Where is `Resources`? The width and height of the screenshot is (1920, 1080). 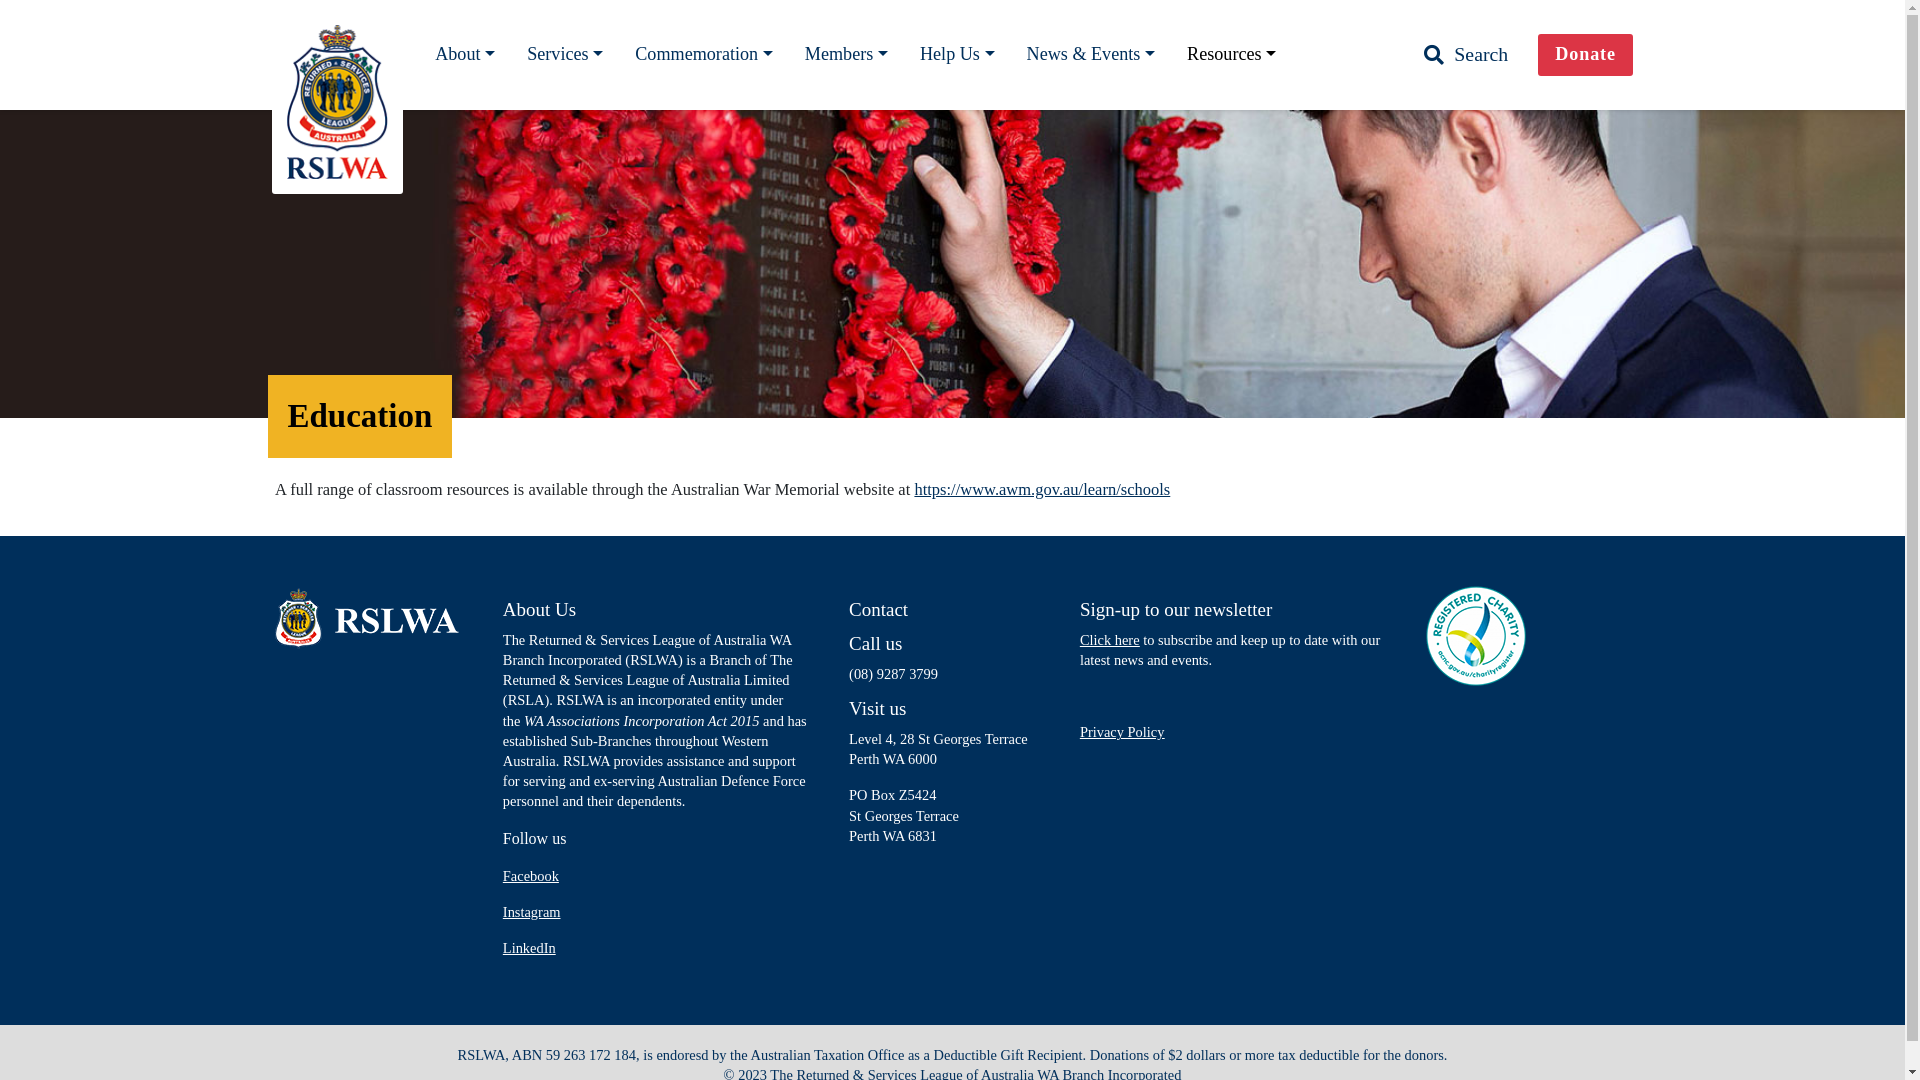
Resources is located at coordinates (1232, 55).